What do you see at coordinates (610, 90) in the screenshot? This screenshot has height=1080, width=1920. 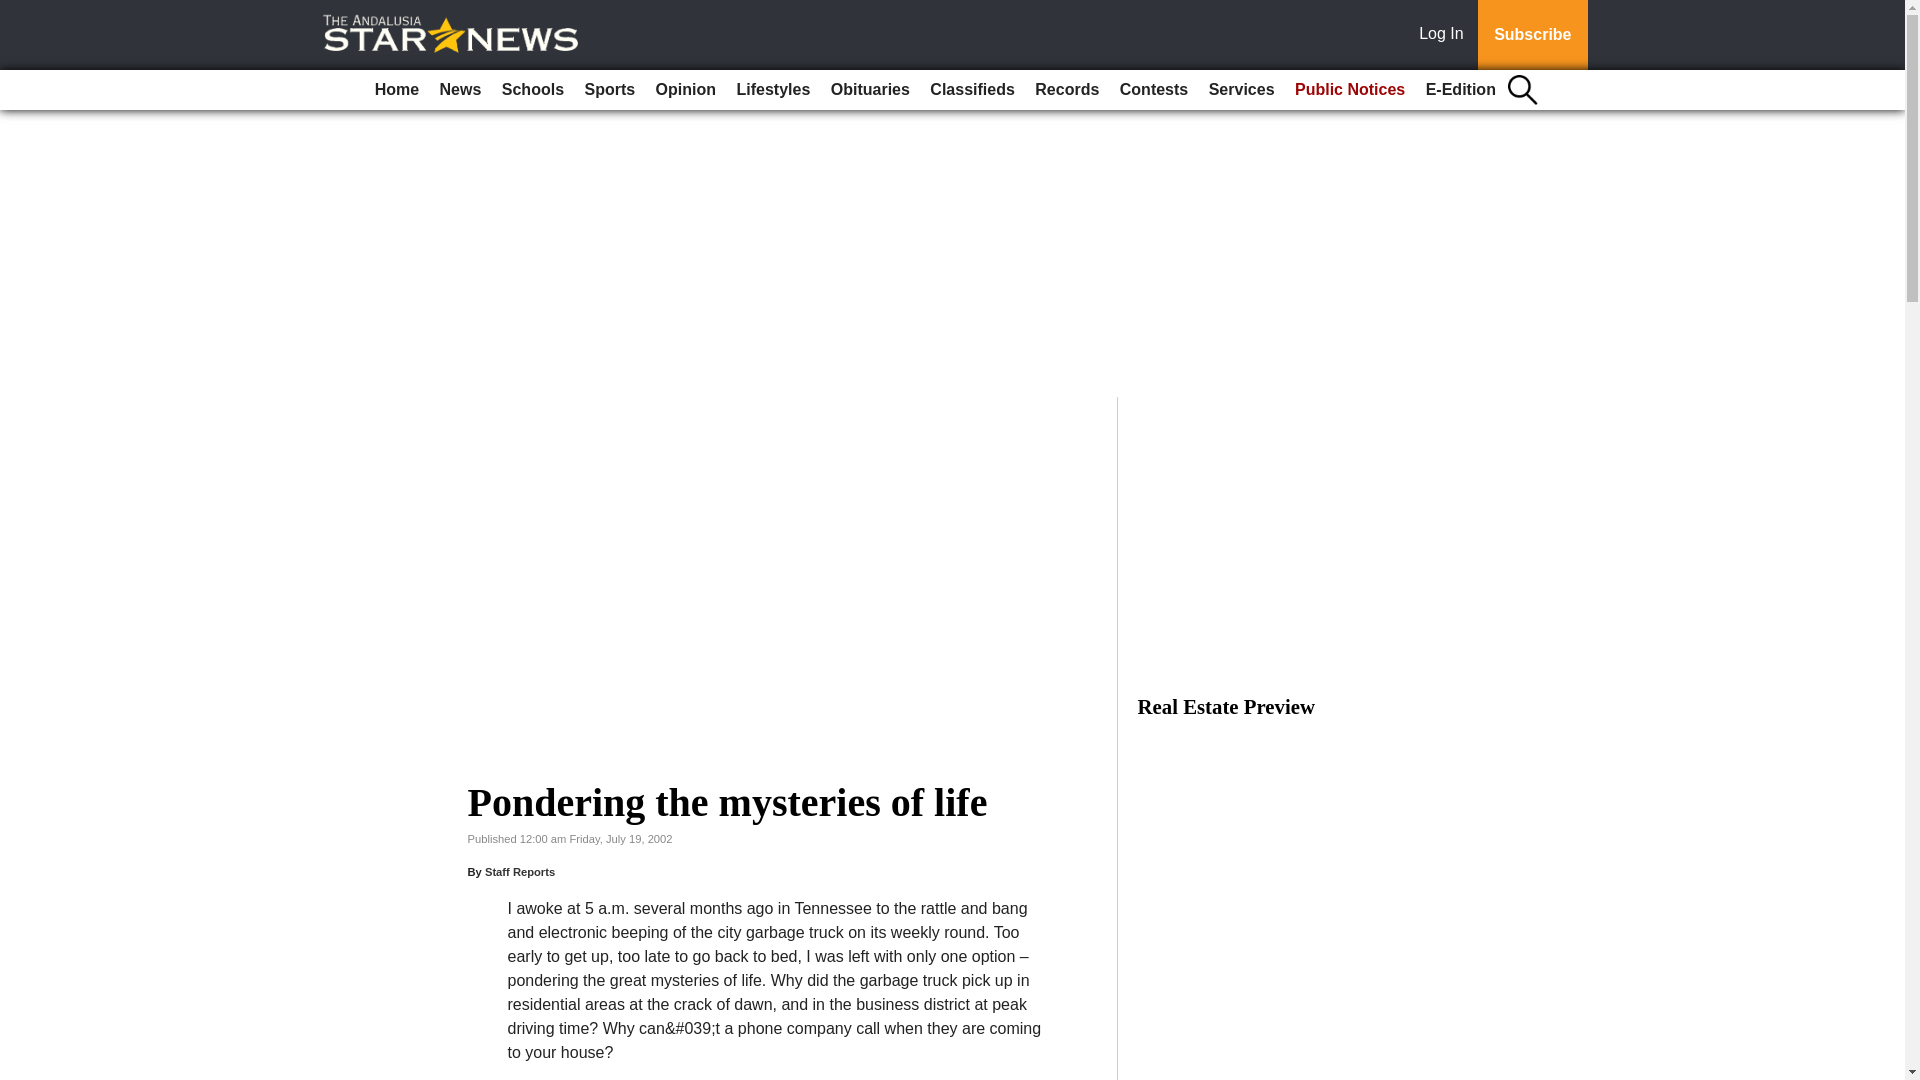 I see `Sports` at bounding box center [610, 90].